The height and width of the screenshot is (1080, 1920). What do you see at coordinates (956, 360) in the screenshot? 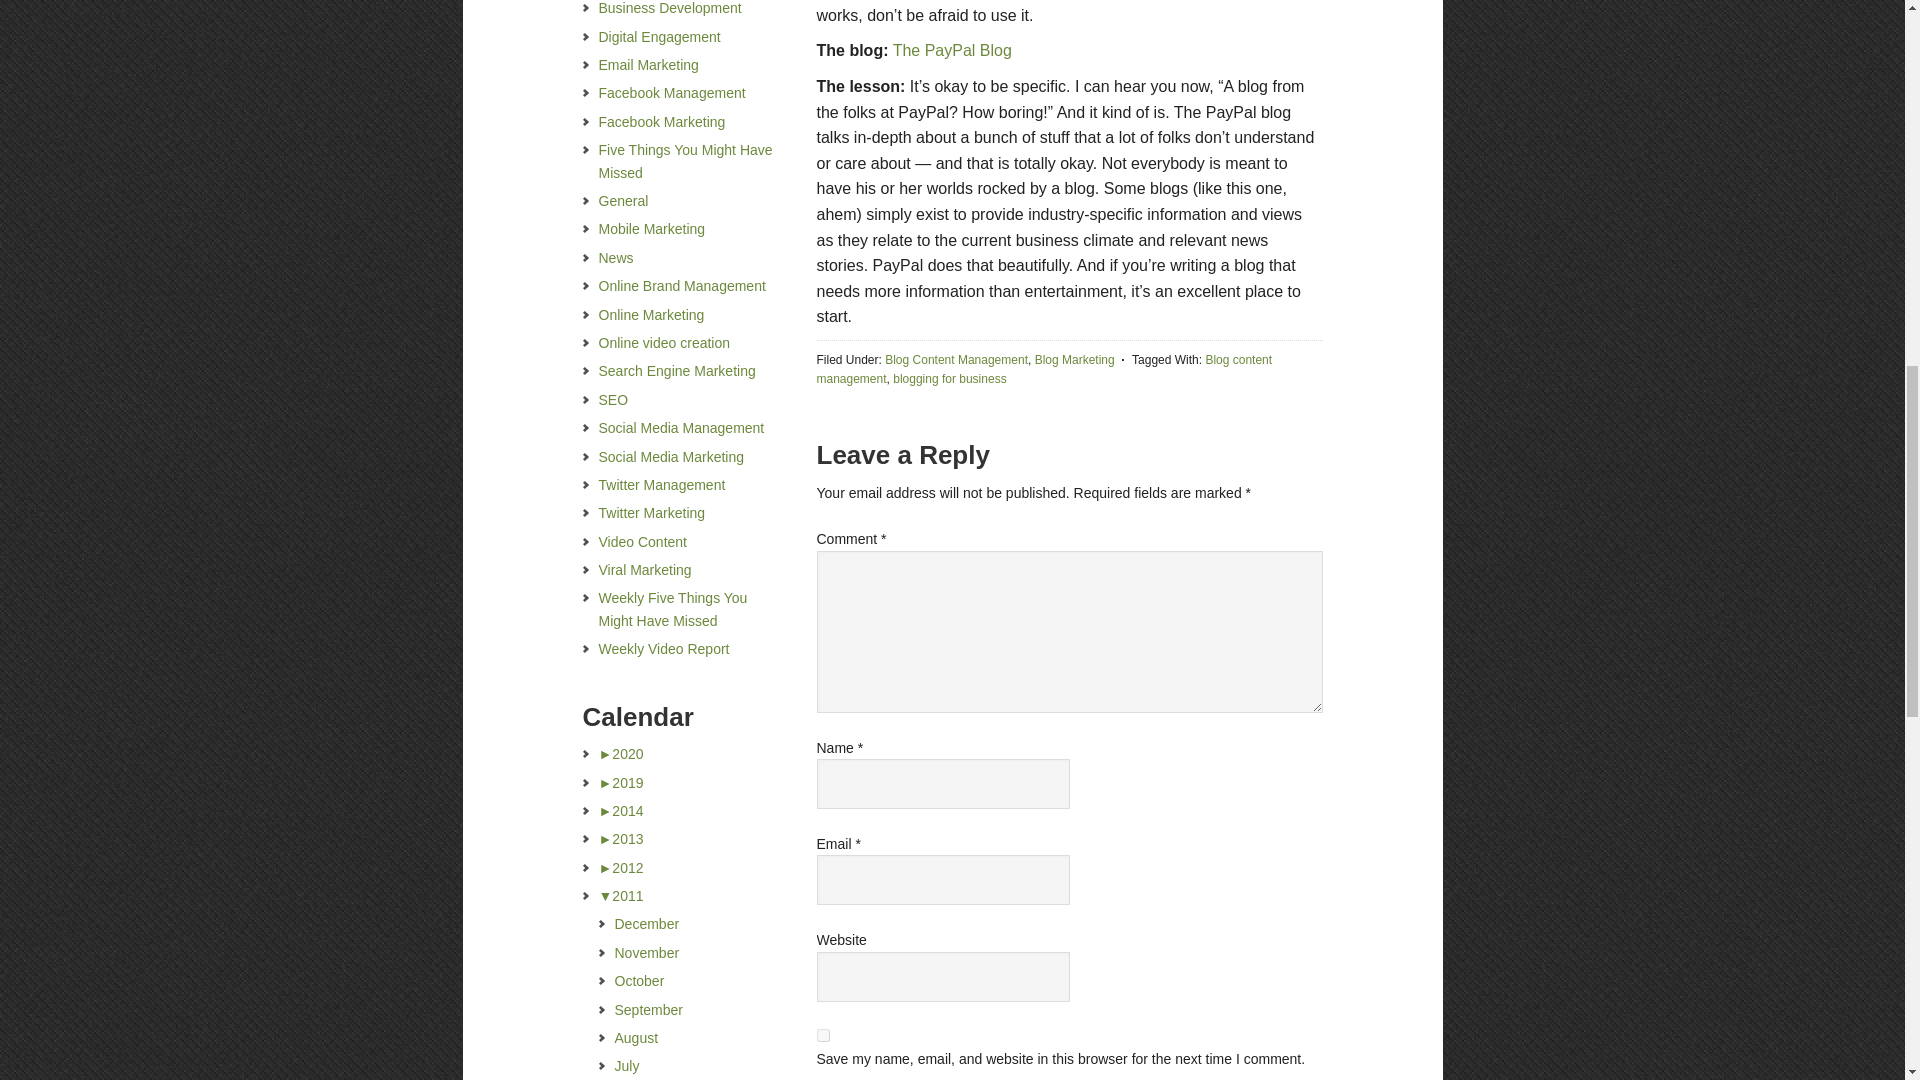
I see `Blog Content Management` at bounding box center [956, 360].